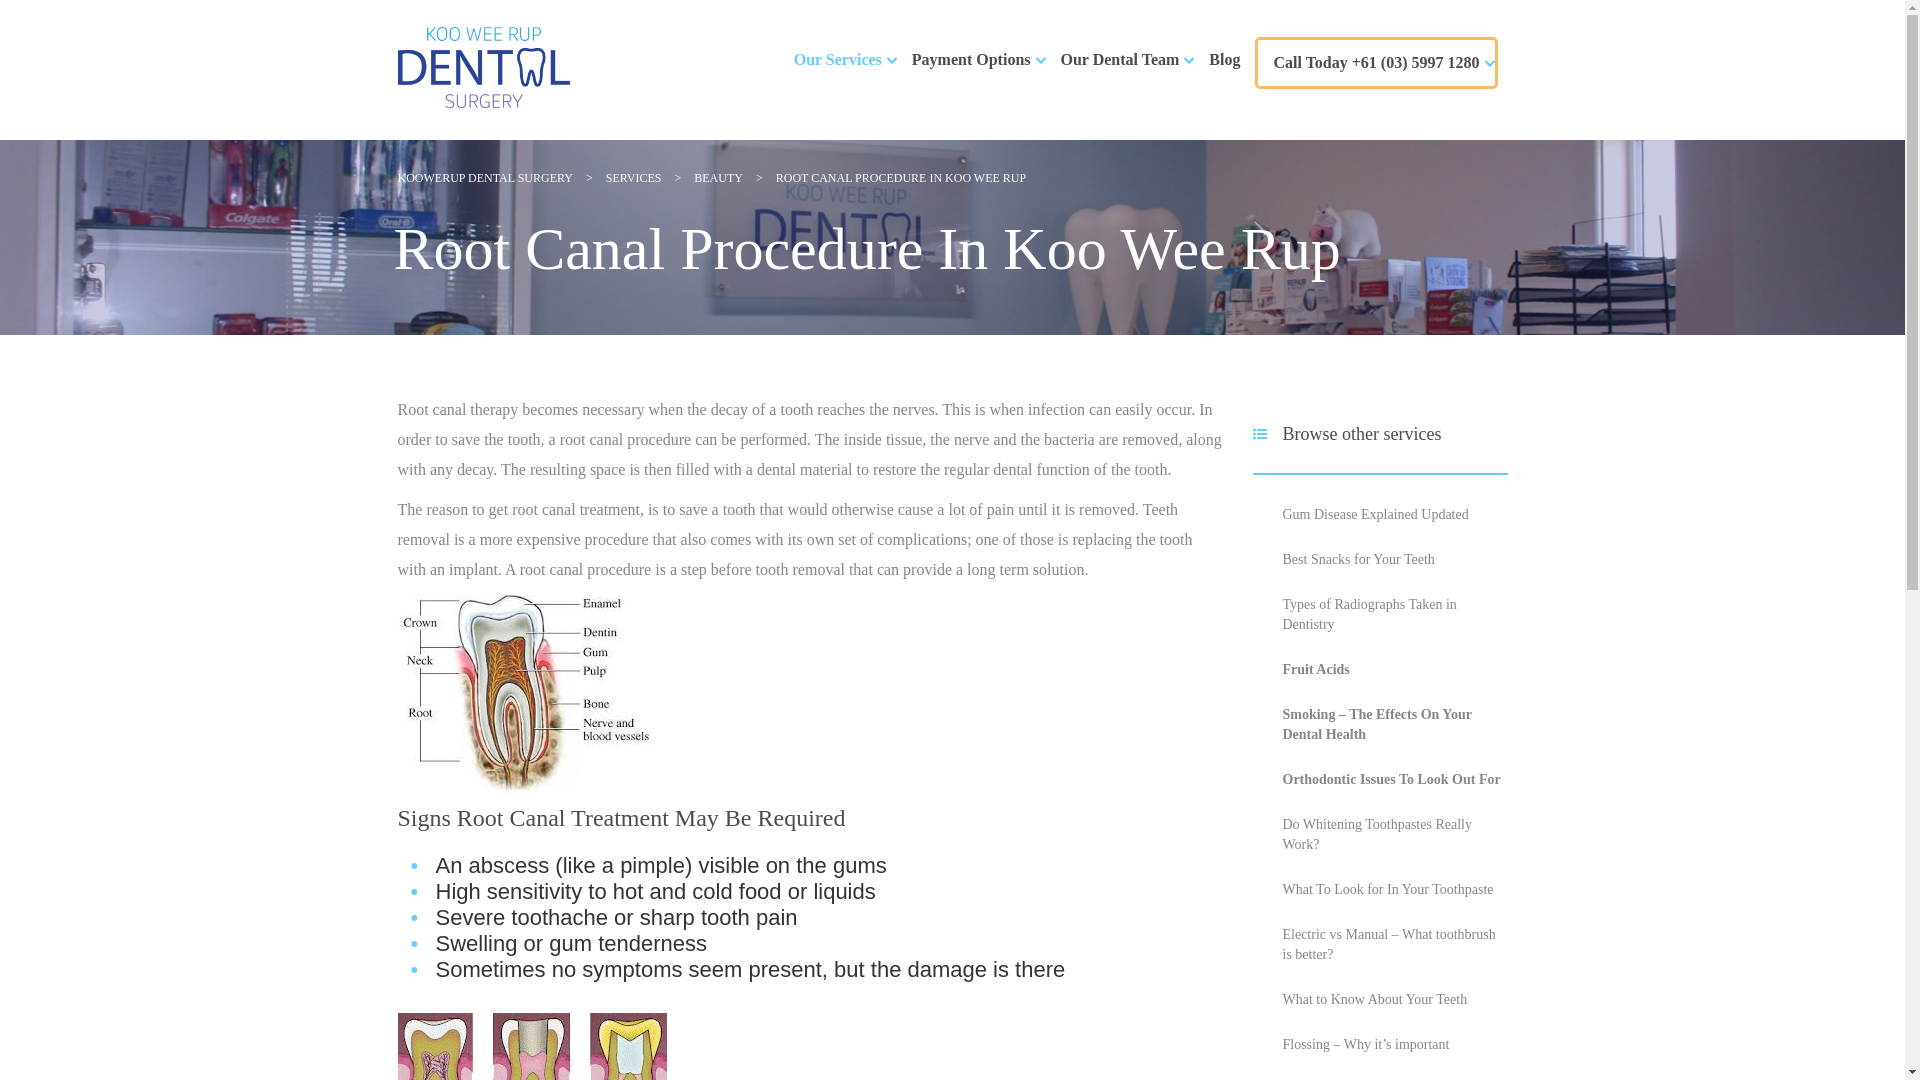 This screenshot has width=1920, height=1080. Describe the element at coordinates (838, 60) in the screenshot. I see `Our Services` at that location.